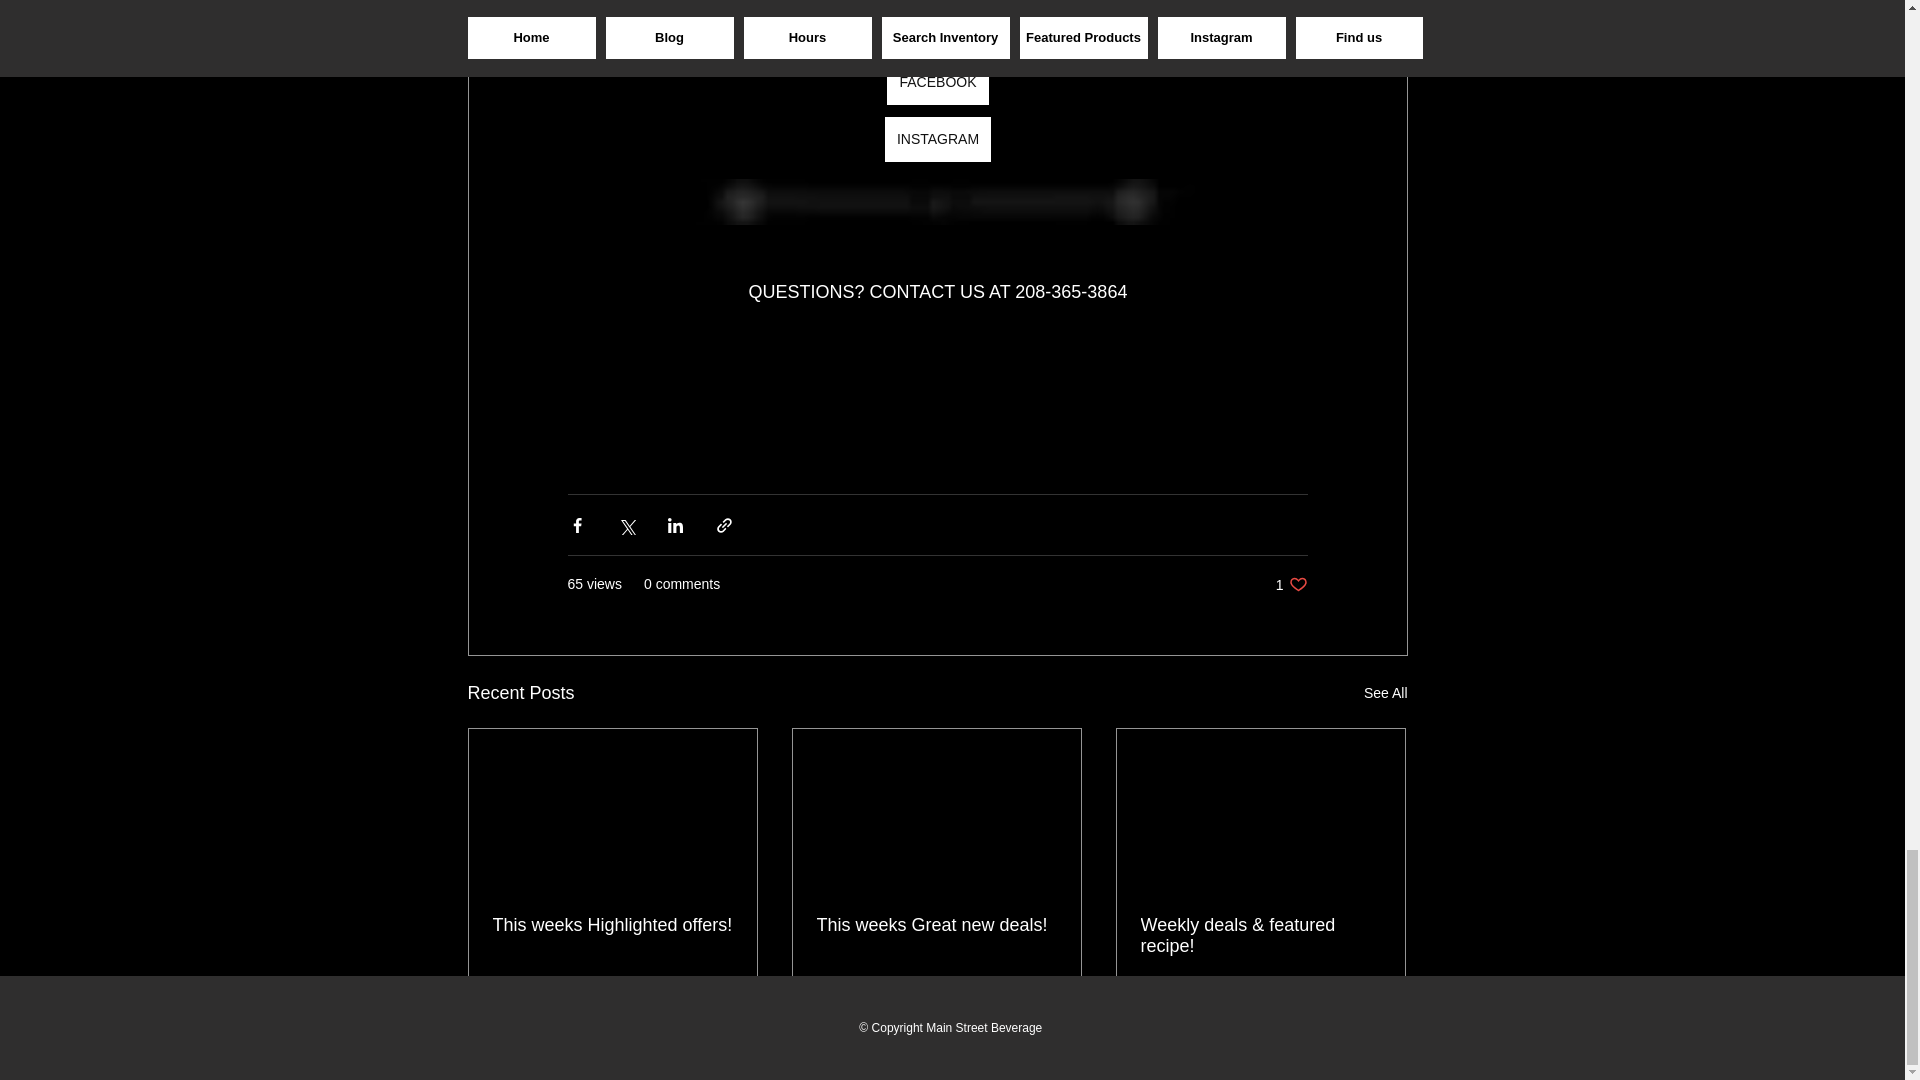  What do you see at coordinates (1370, 1006) in the screenshot?
I see `Post not marked as liked` at bounding box center [1370, 1006].